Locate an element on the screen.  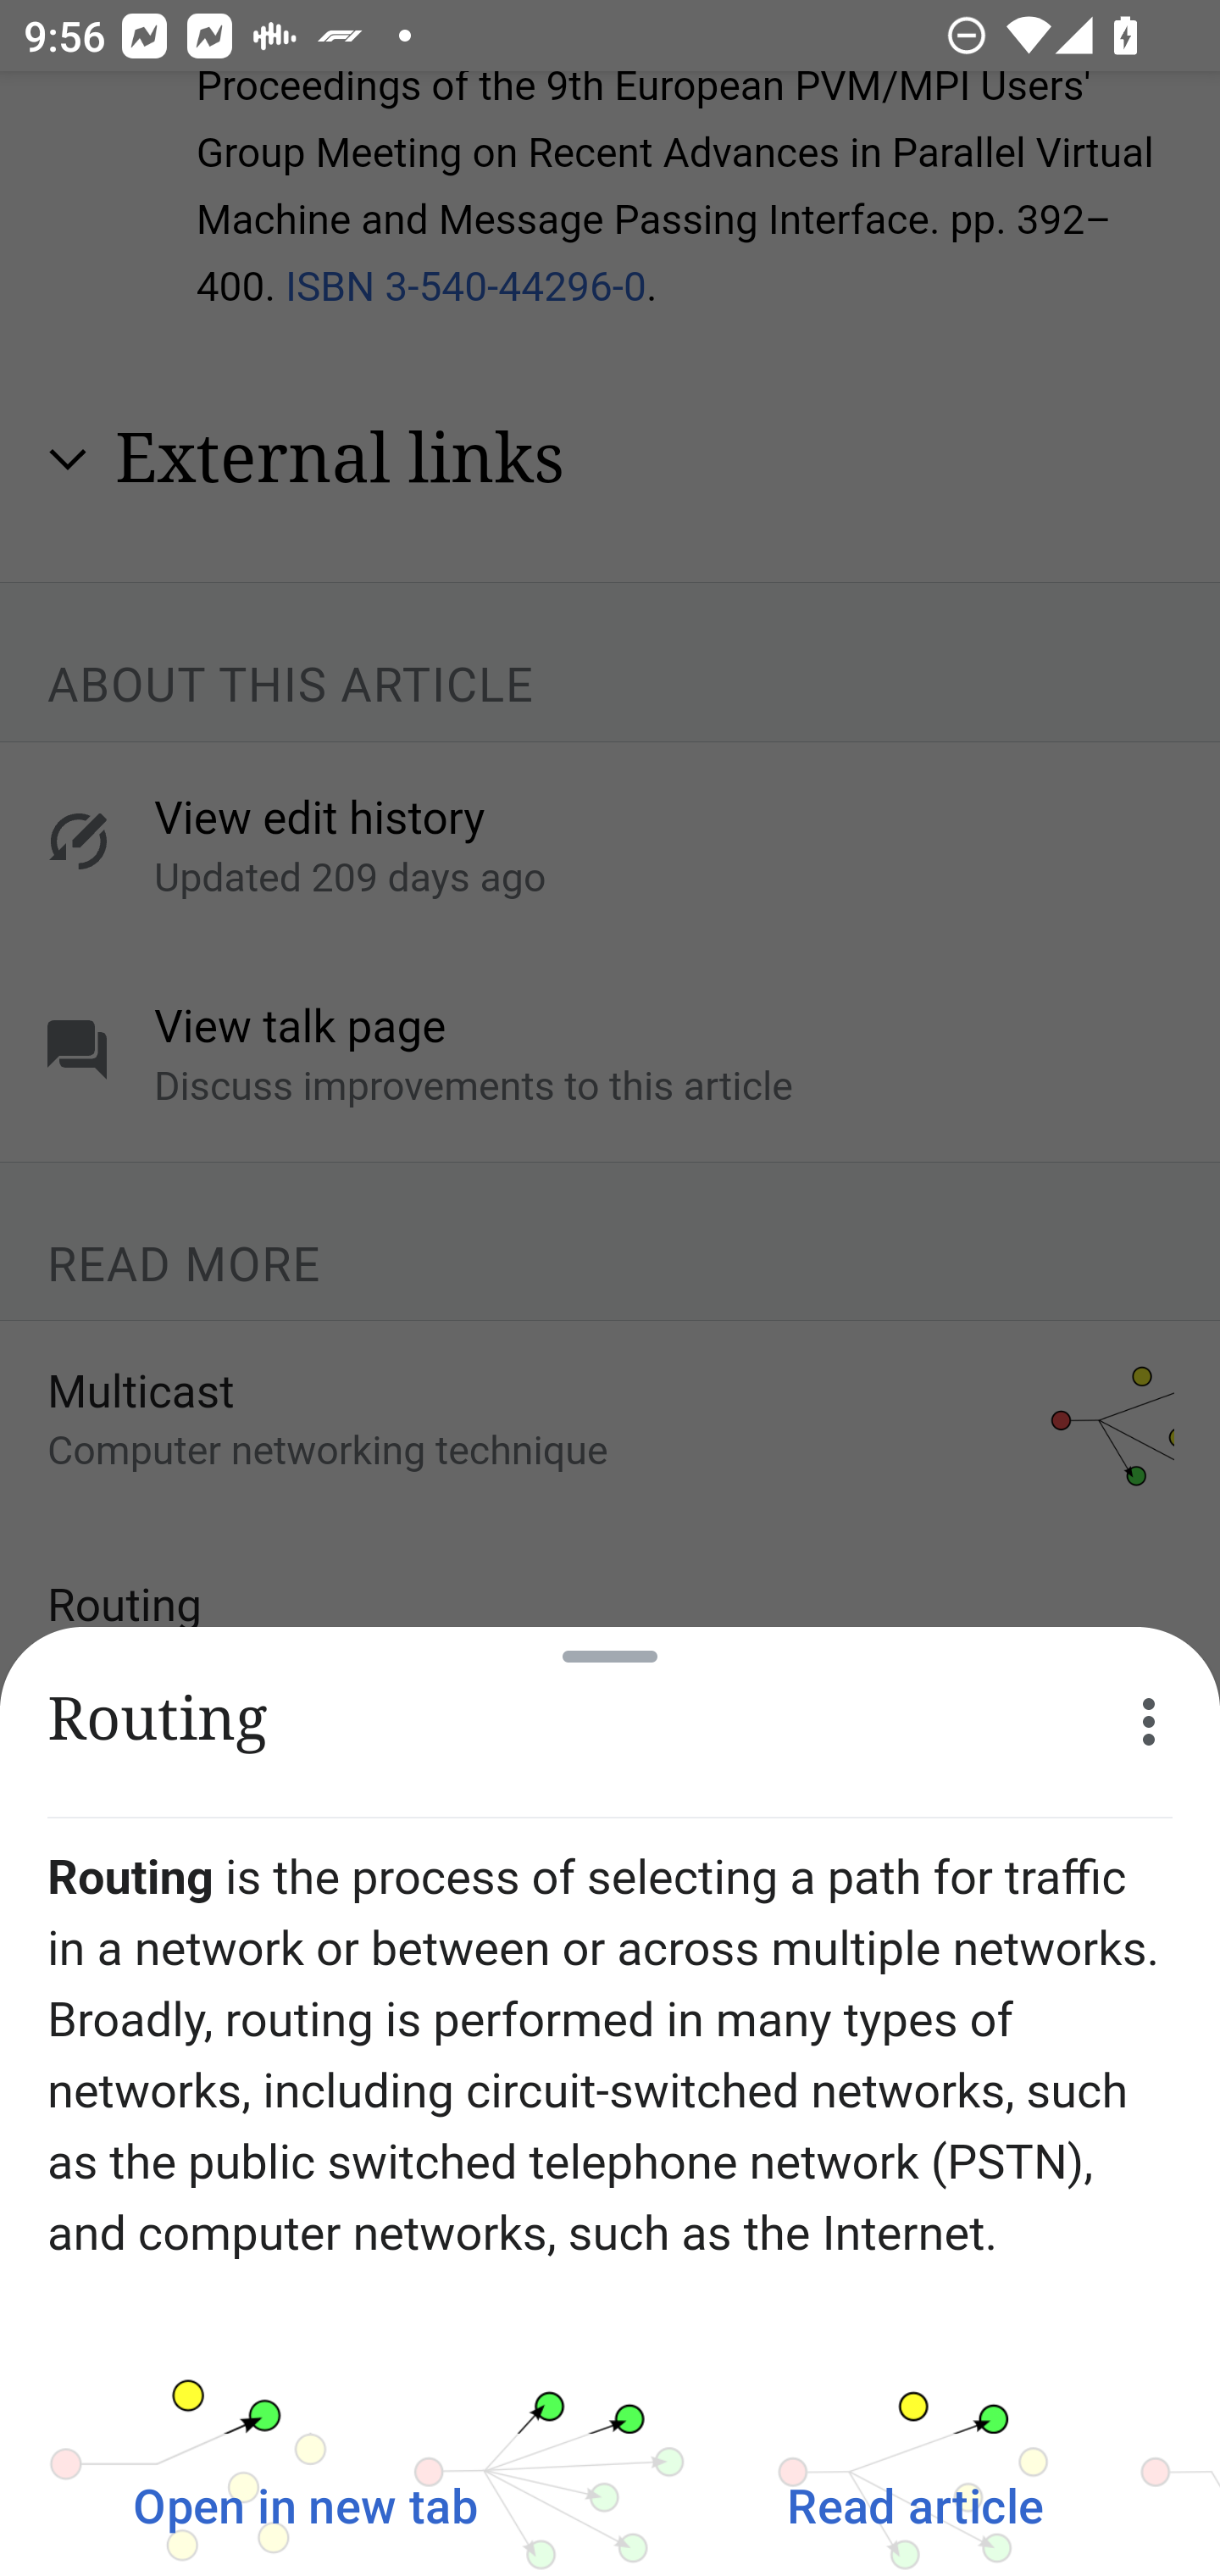
Read article is located at coordinates (915, 2505).